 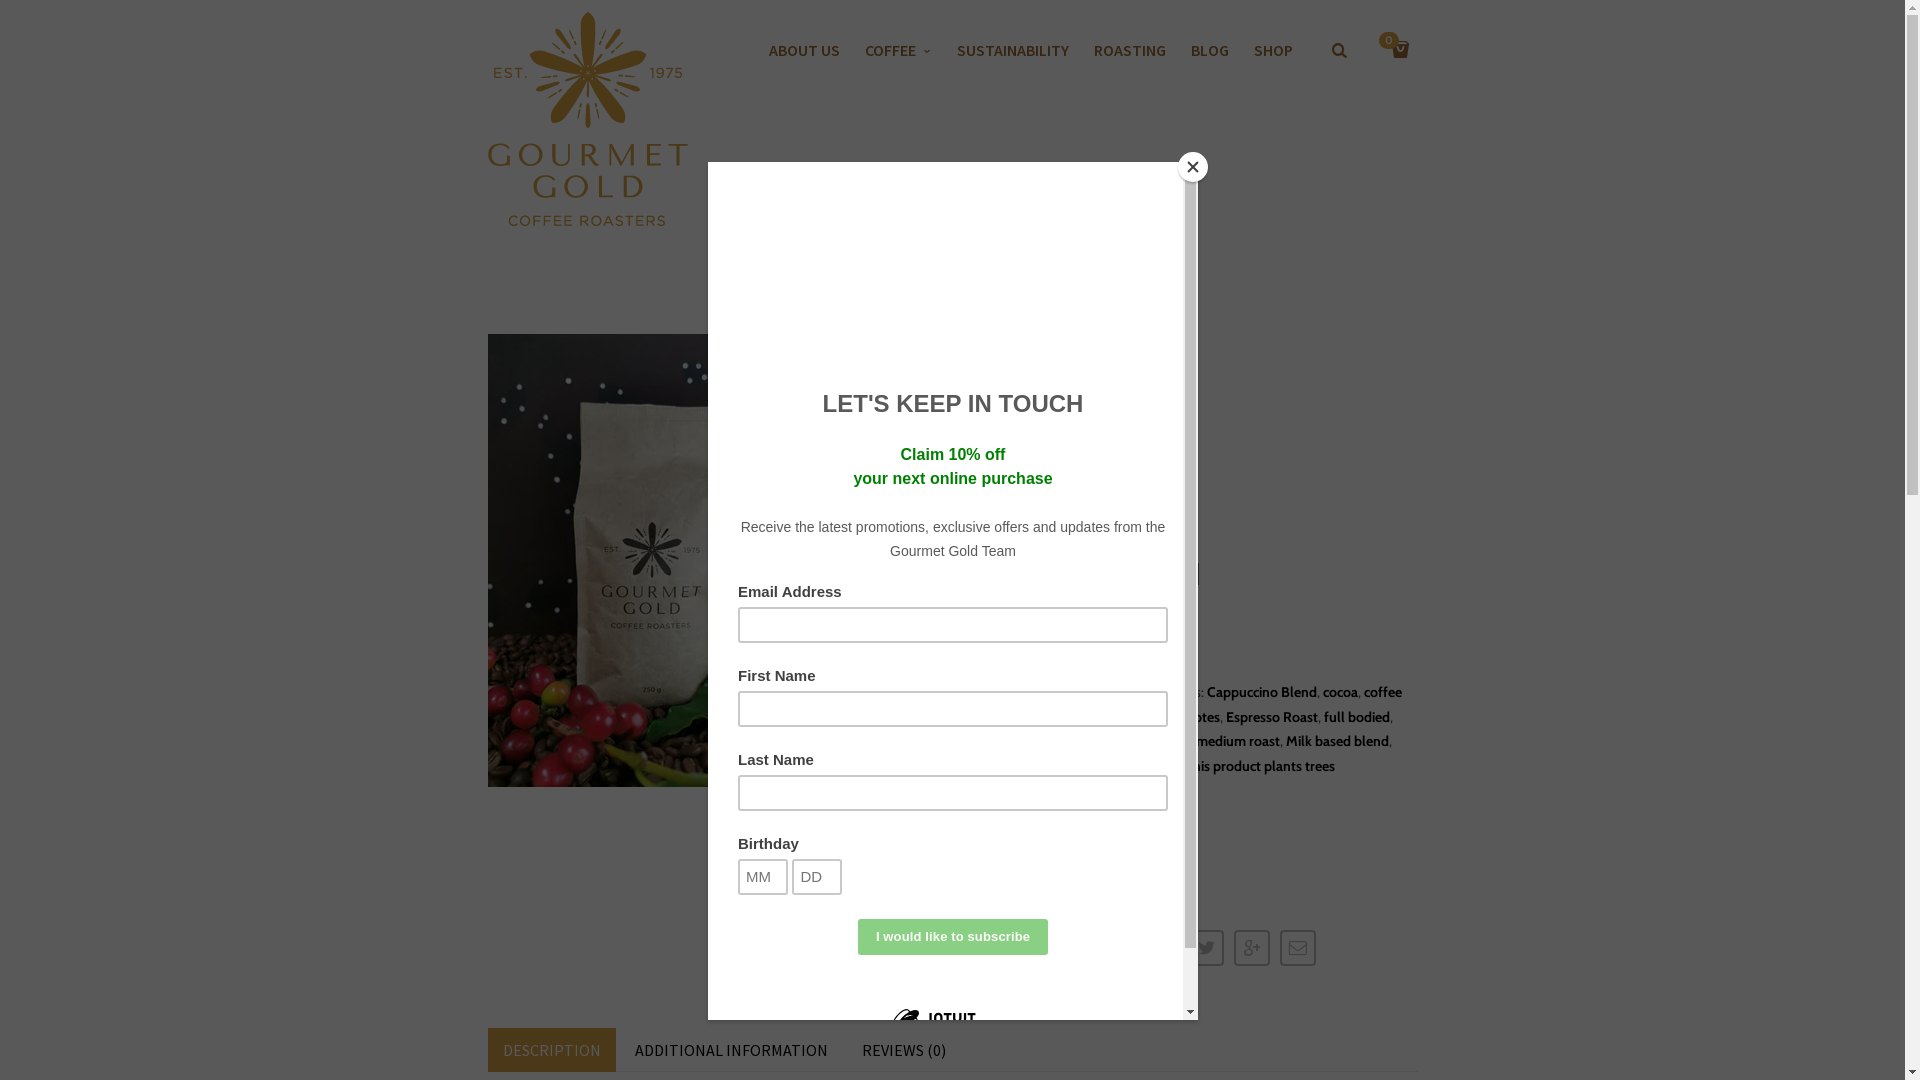 I want to click on SUSTAINABILITY, so click(x=1013, y=50).